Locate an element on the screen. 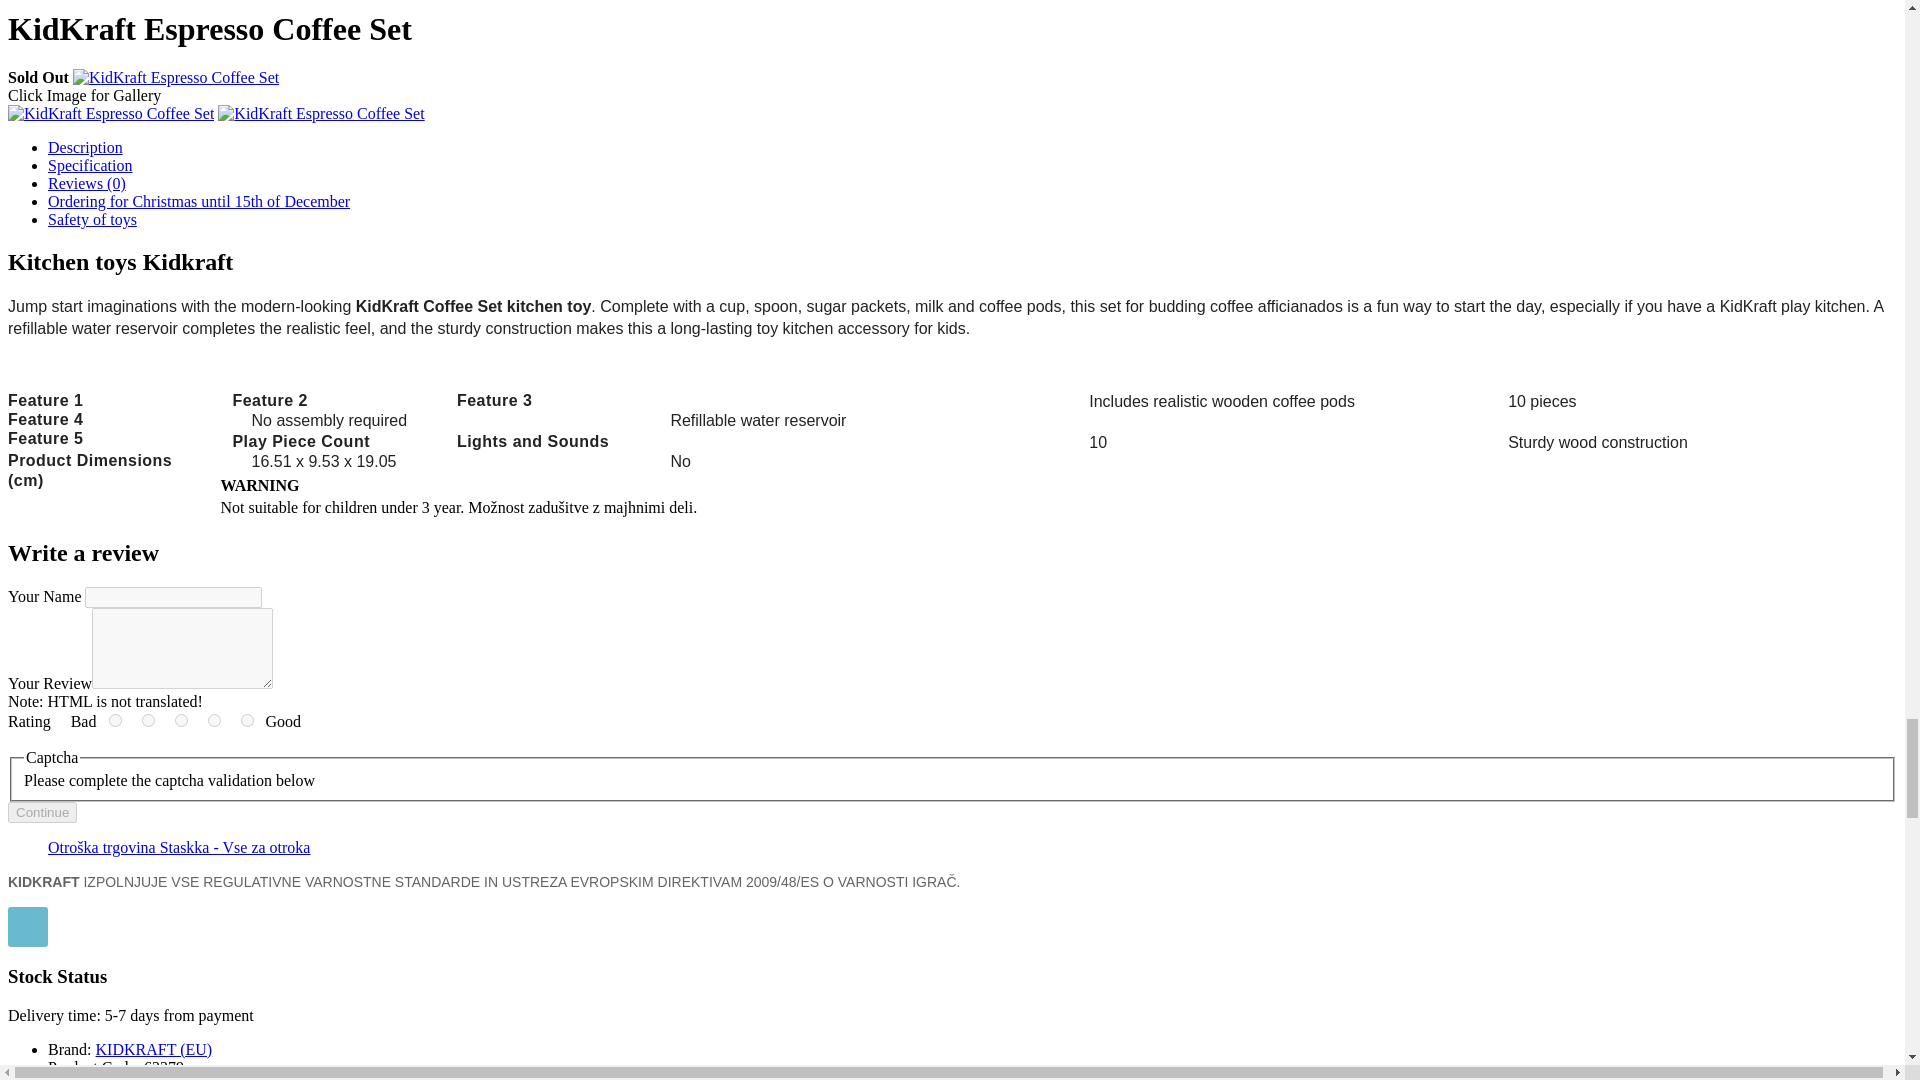  KidKraft Espresso Coffee Set is located at coordinates (175, 78).